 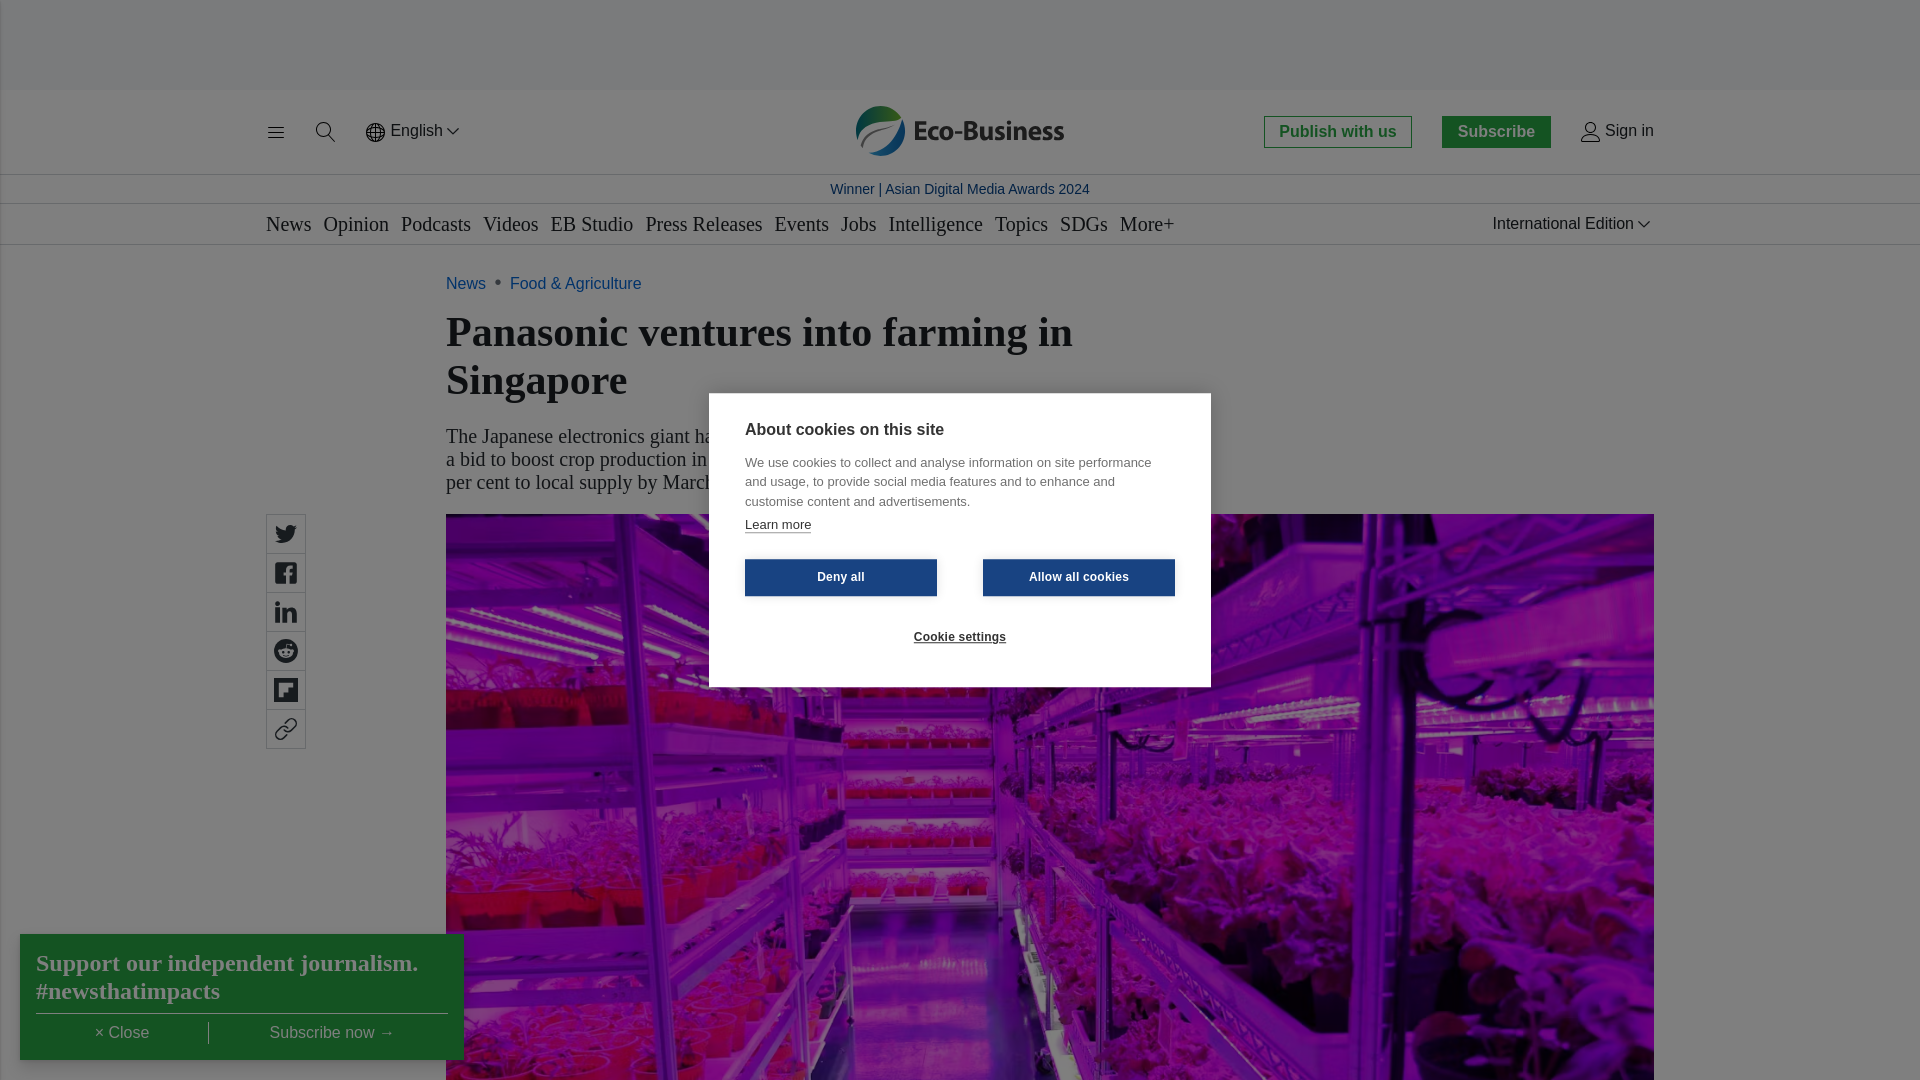 I want to click on Go to the Eco-Business homepage, so click(x=960, y=131).